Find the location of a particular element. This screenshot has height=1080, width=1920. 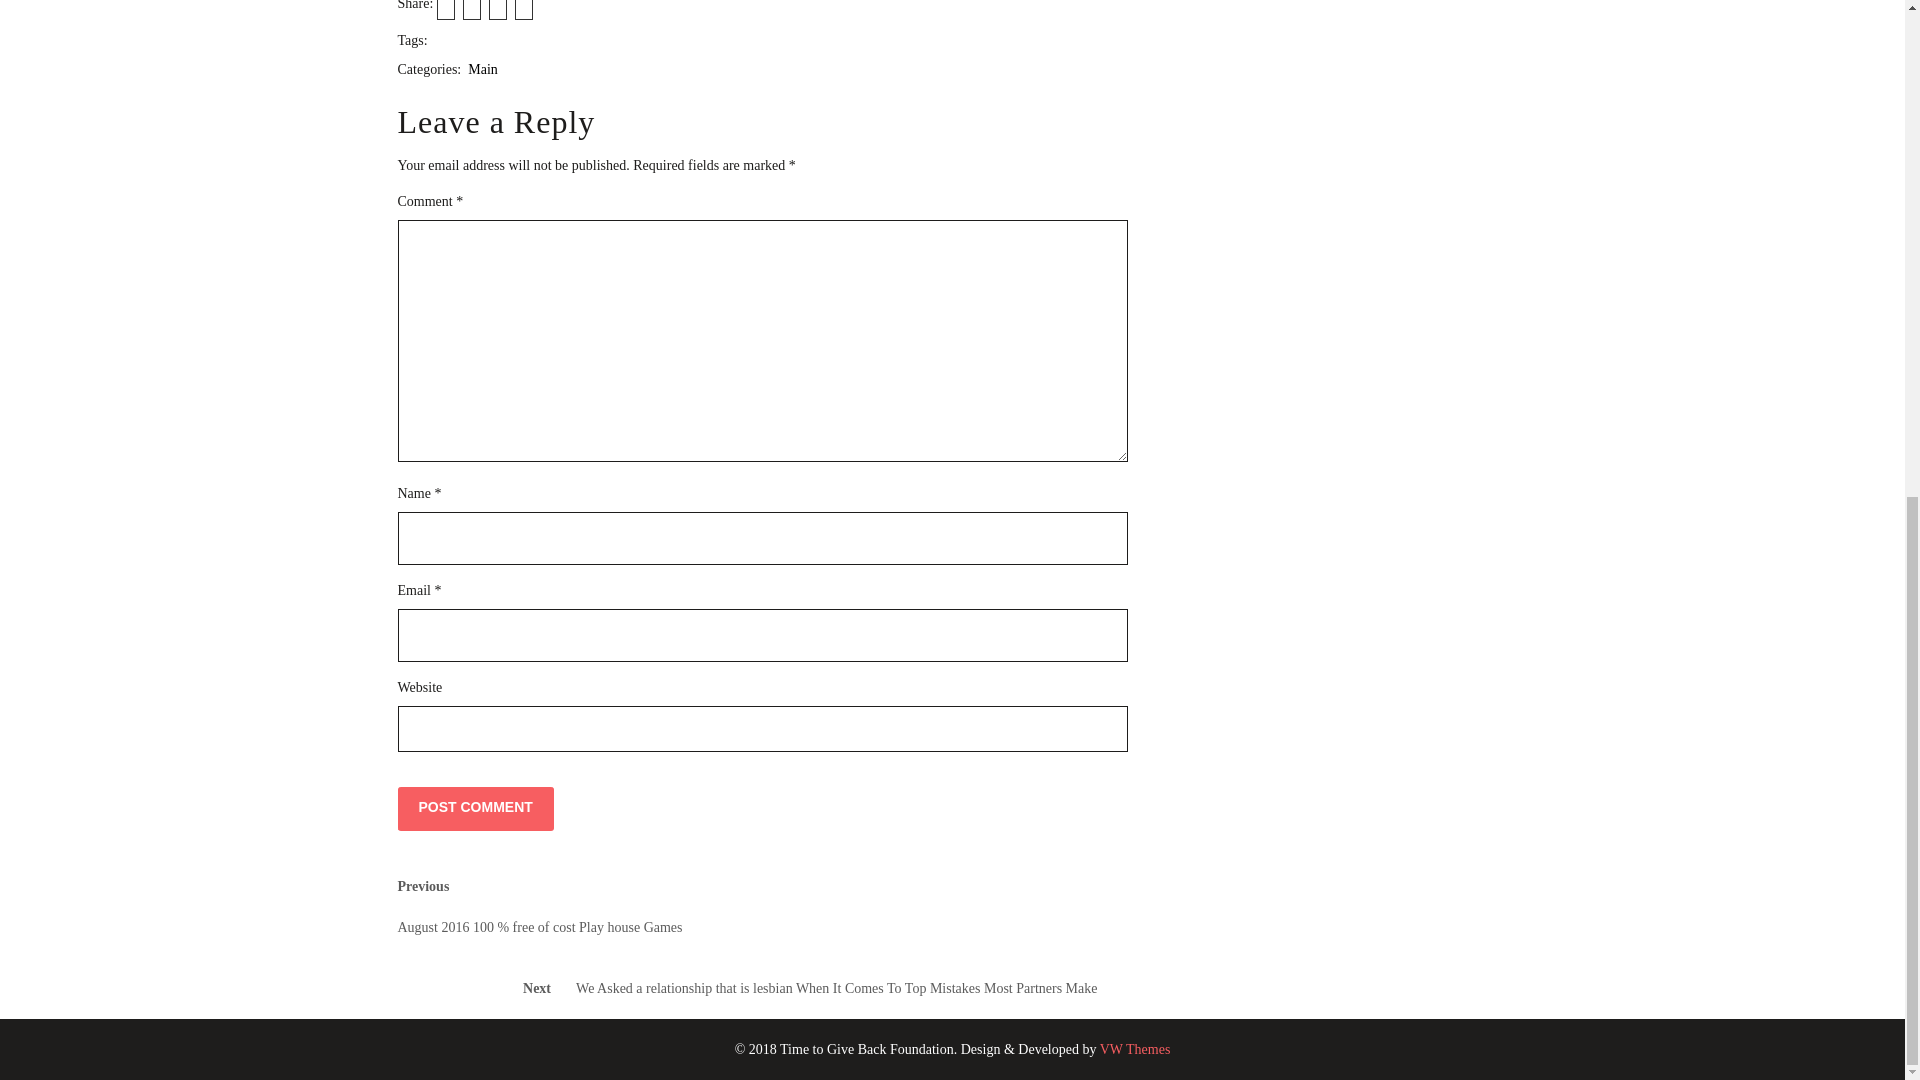

Main is located at coordinates (482, 68).